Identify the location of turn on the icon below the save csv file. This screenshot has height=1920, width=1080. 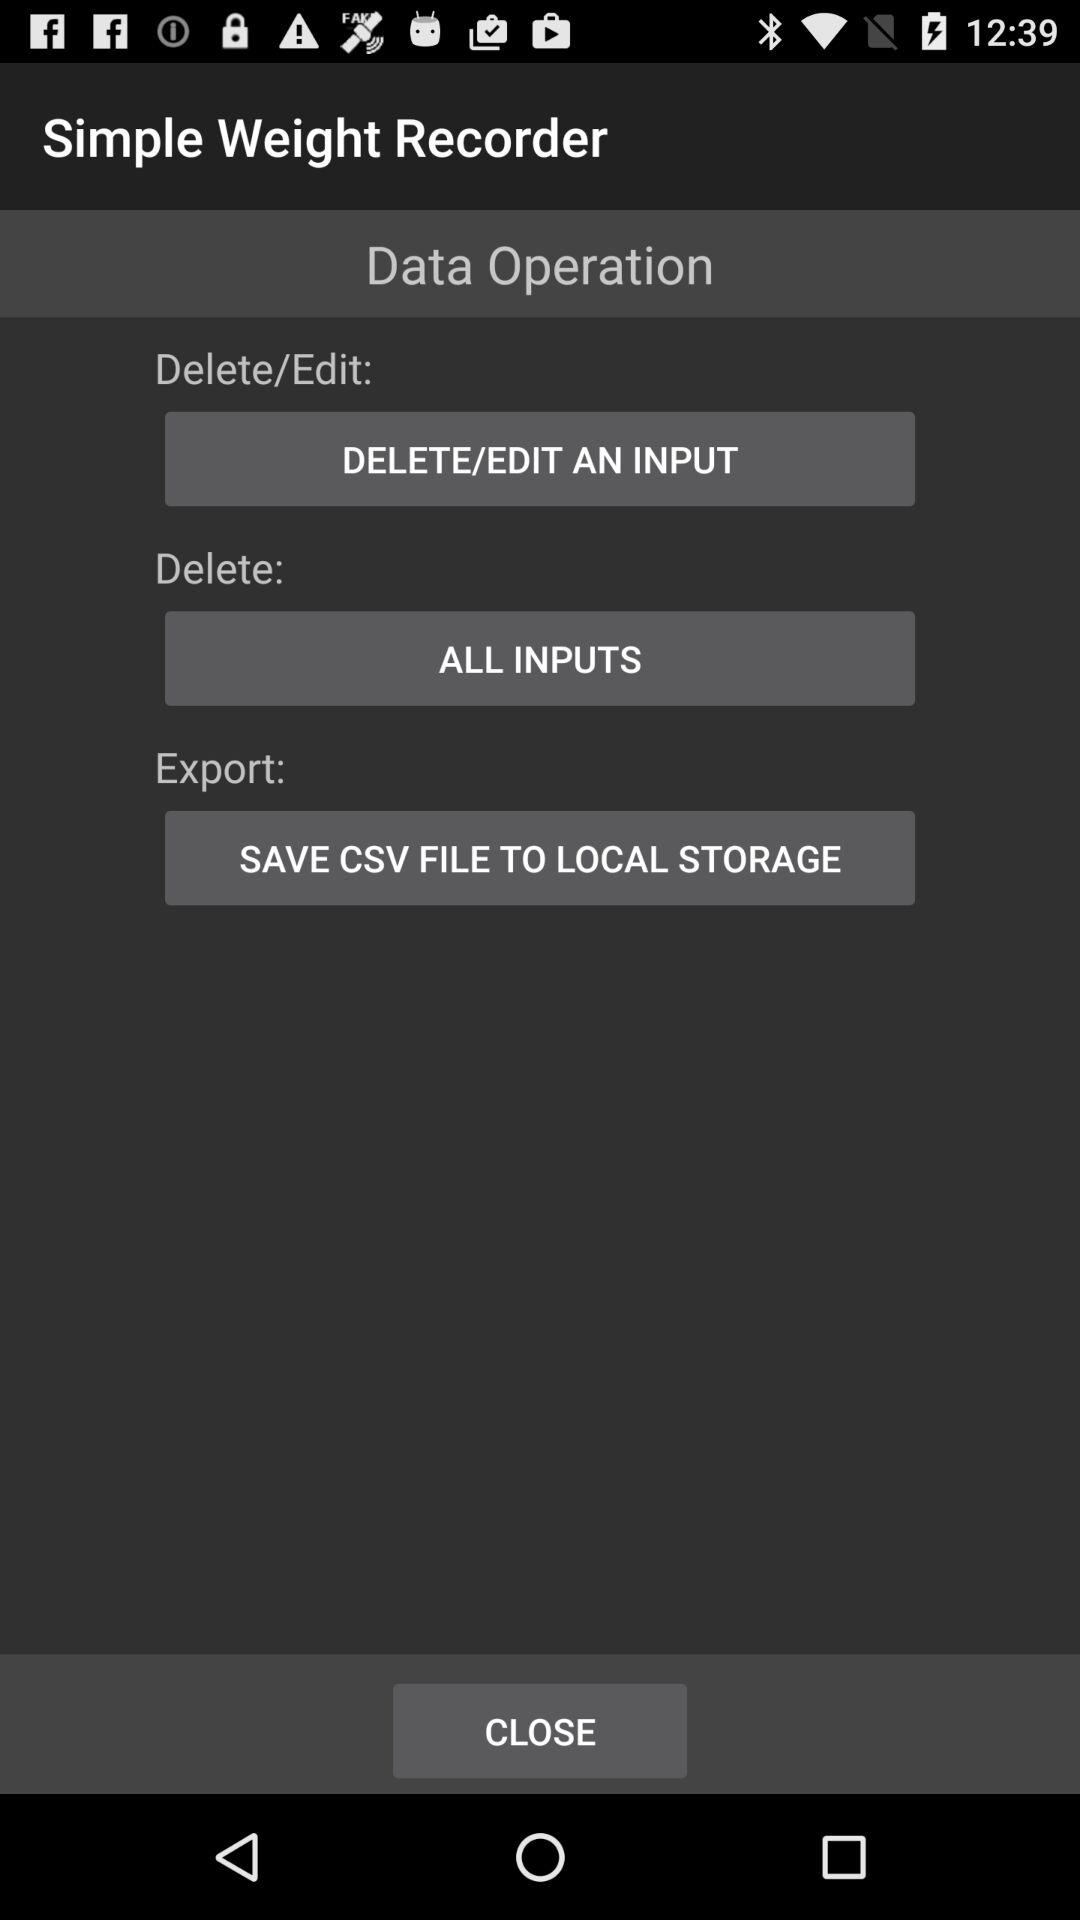
(540, 1730).